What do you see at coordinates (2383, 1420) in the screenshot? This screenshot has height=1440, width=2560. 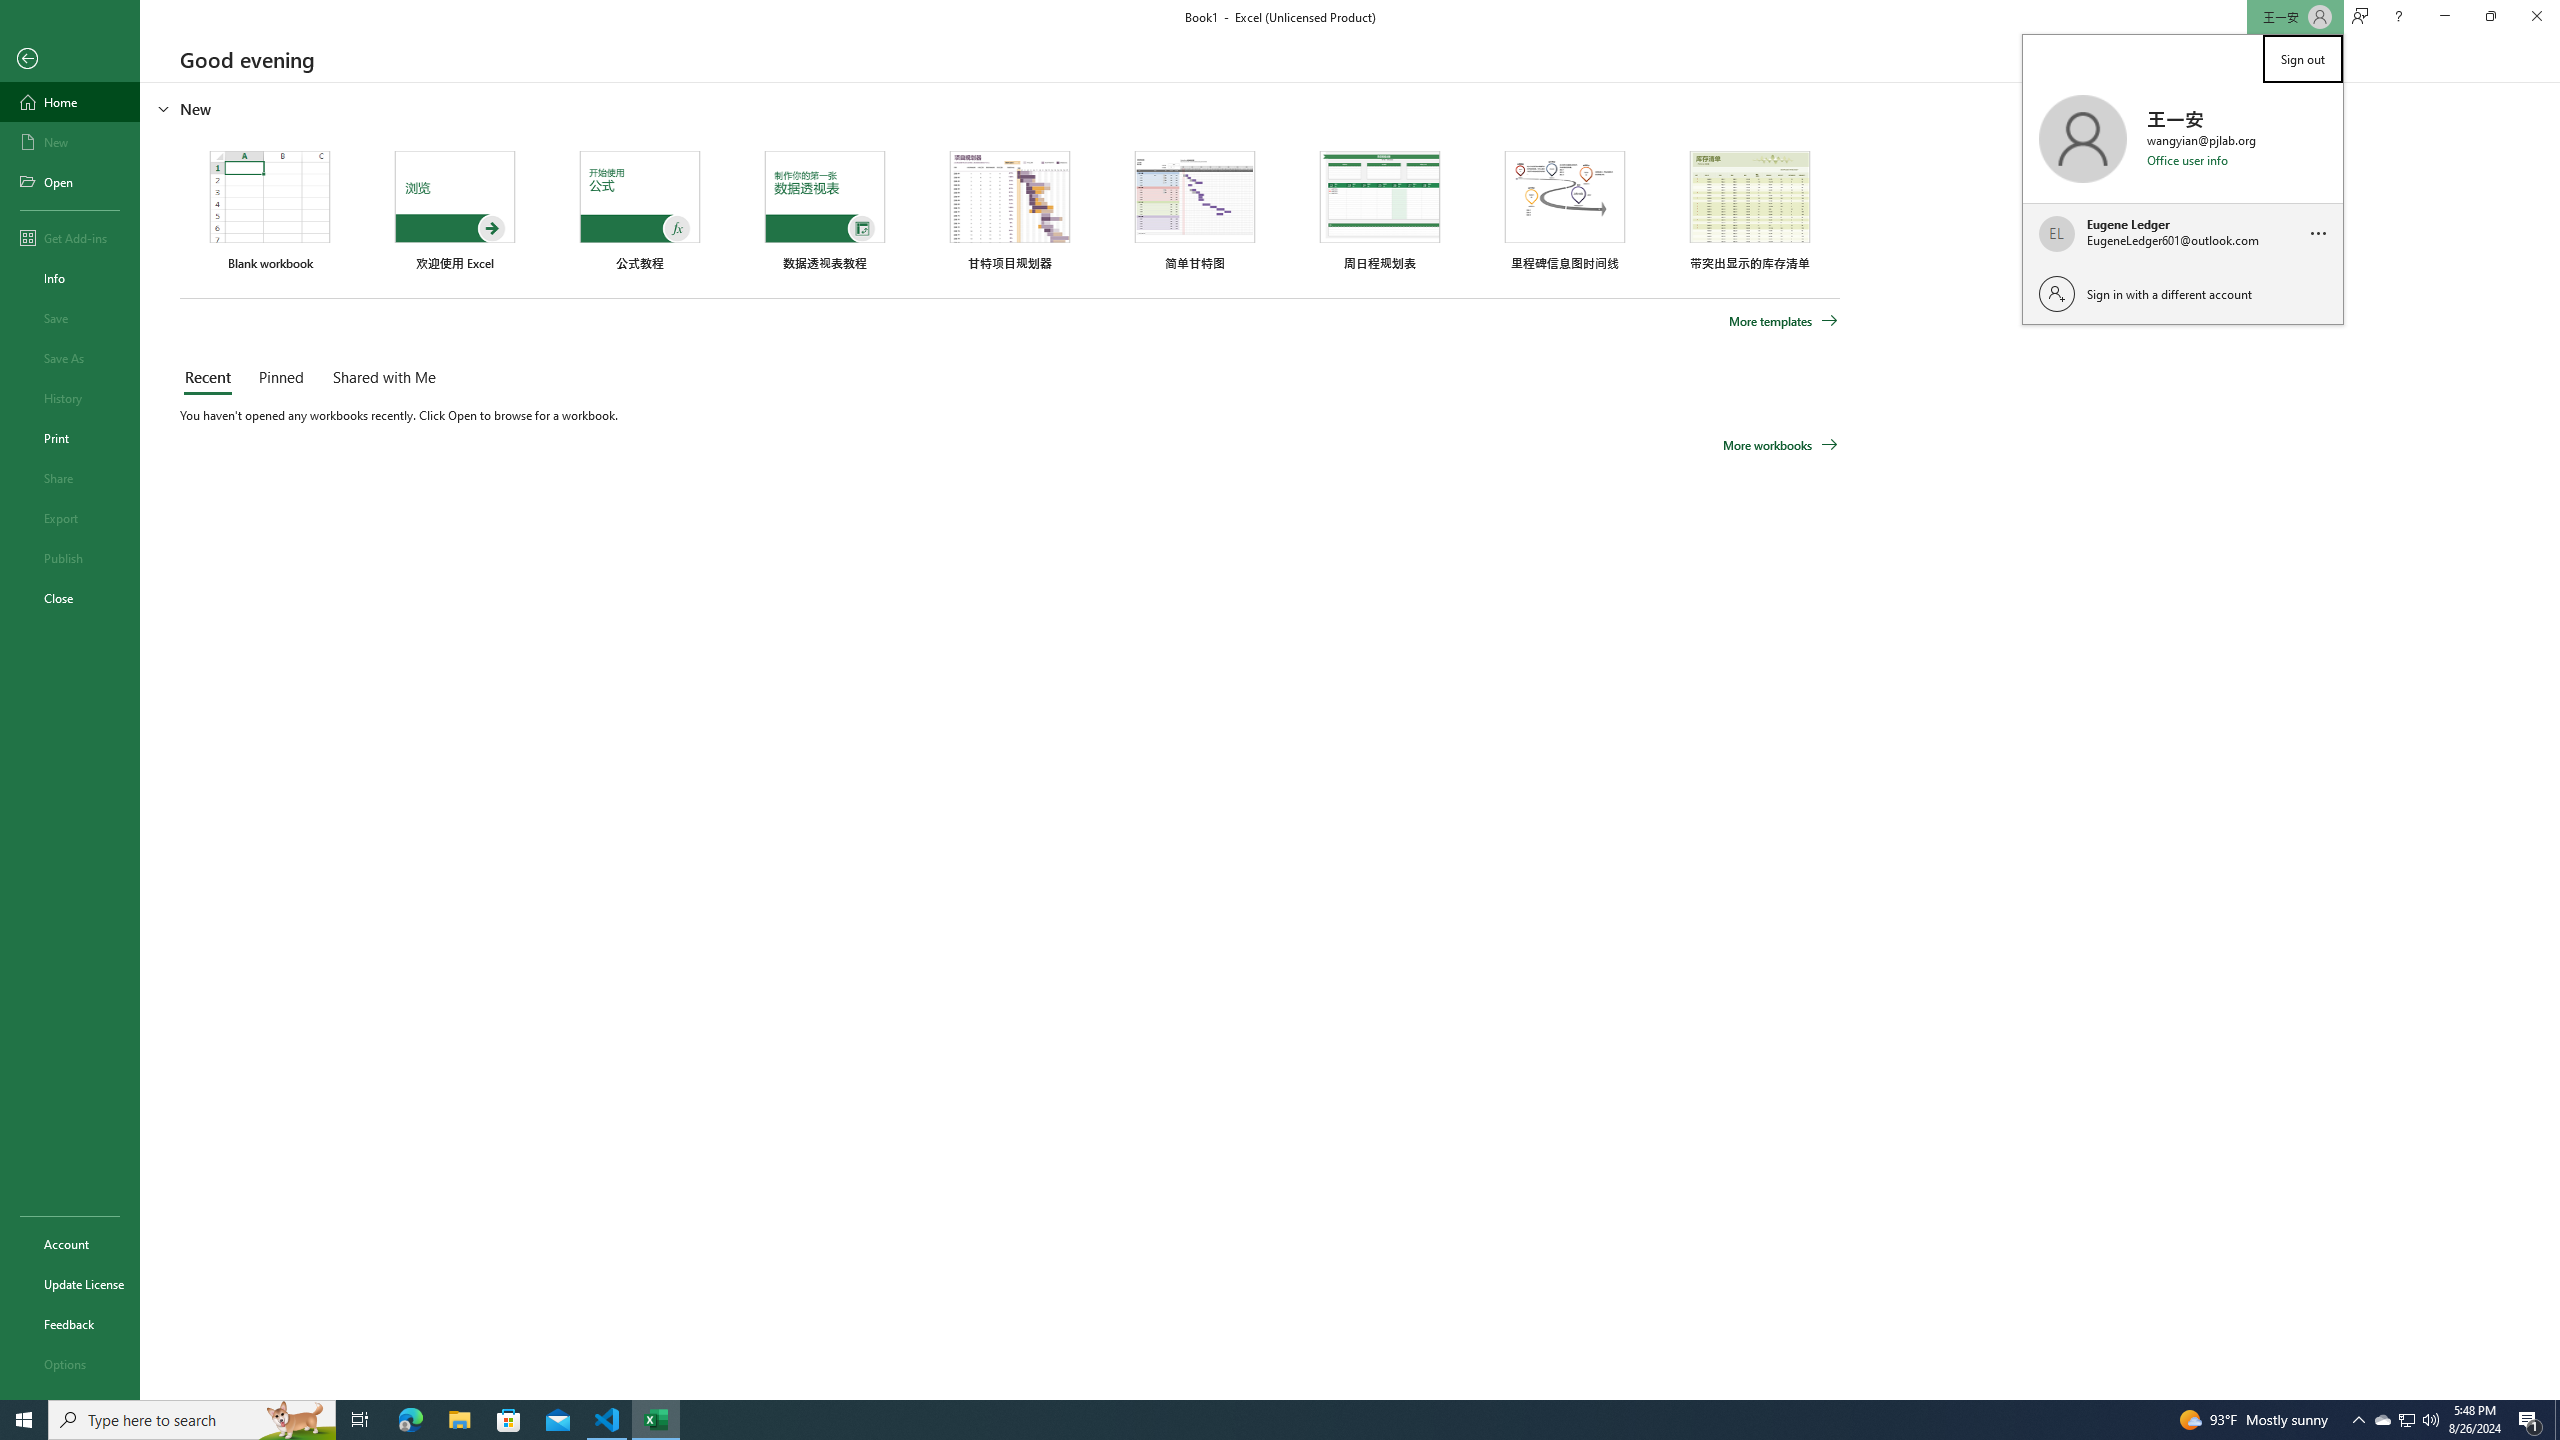 I see `Search highlights icon opens search home window` at bounding box center [2383, 1420].